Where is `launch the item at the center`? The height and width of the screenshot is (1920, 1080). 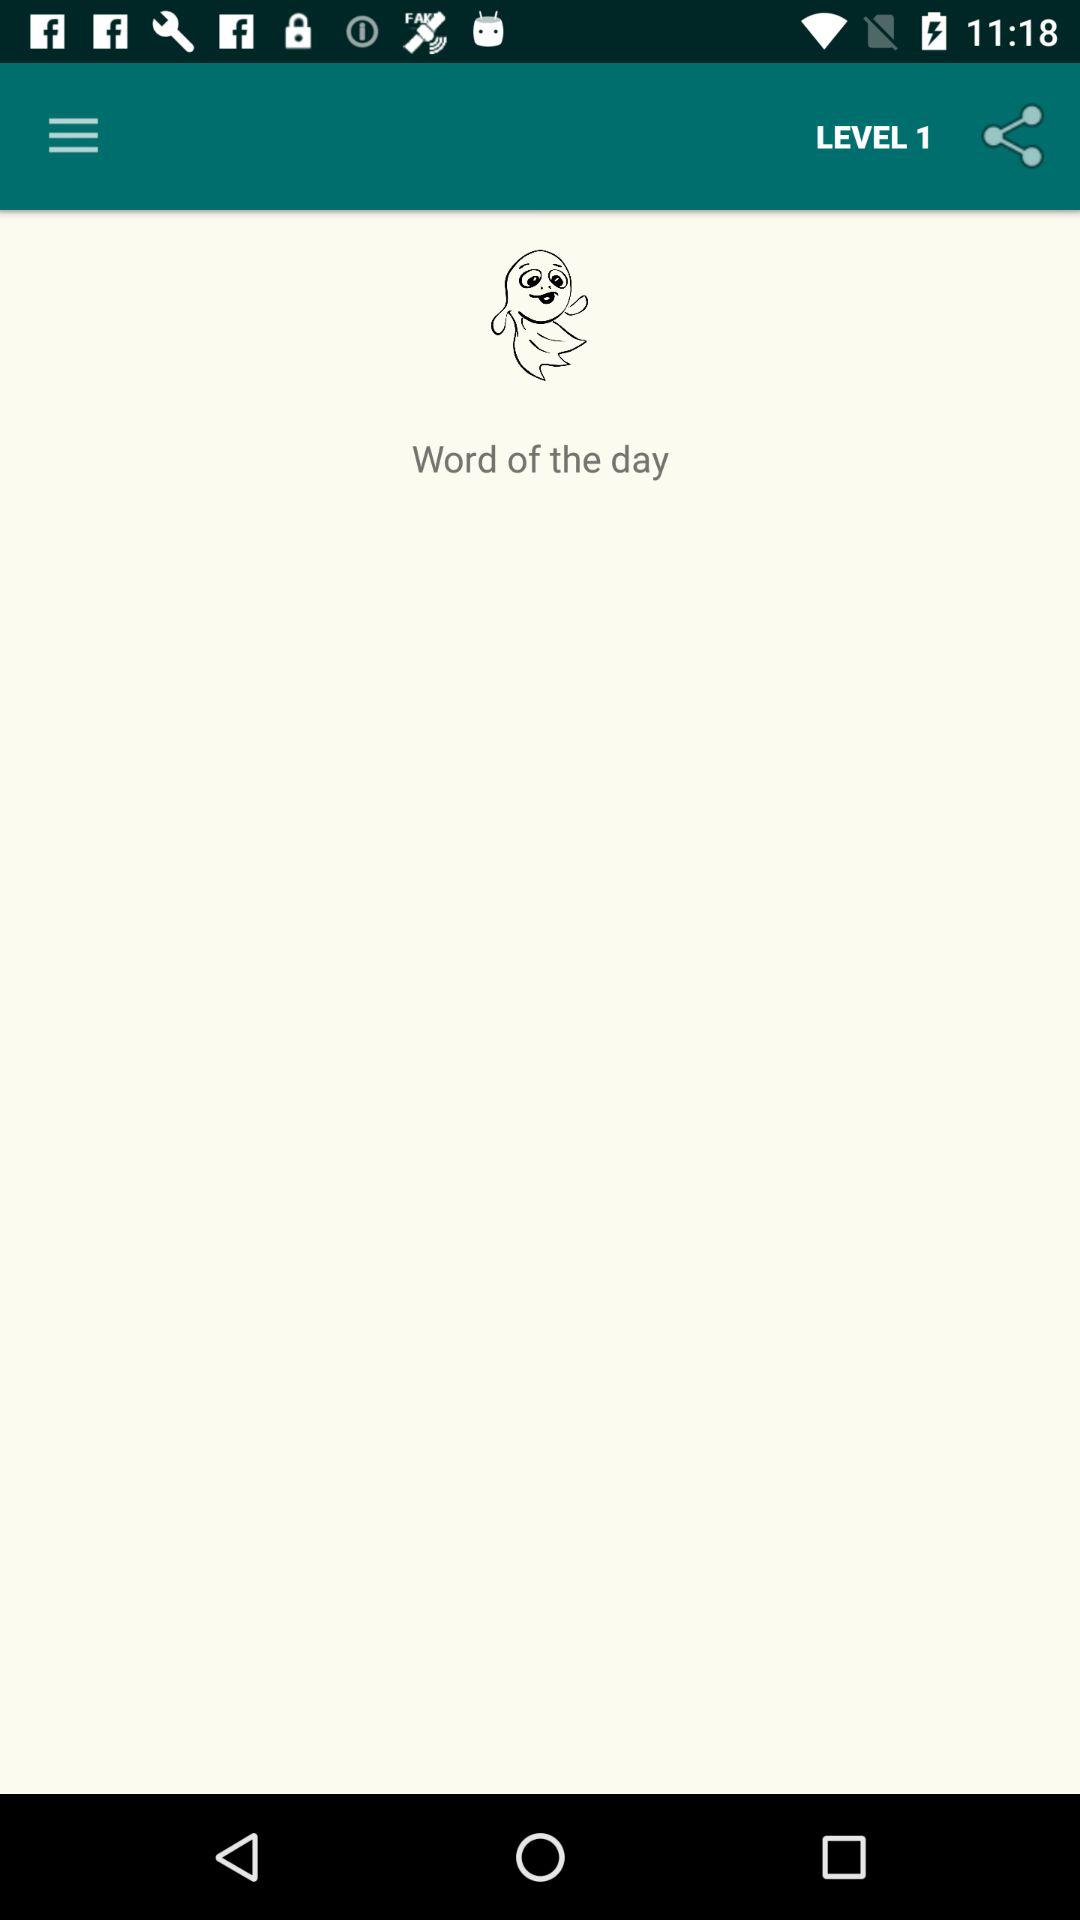
launch the item at the center is located at coordinates (540, 1132).